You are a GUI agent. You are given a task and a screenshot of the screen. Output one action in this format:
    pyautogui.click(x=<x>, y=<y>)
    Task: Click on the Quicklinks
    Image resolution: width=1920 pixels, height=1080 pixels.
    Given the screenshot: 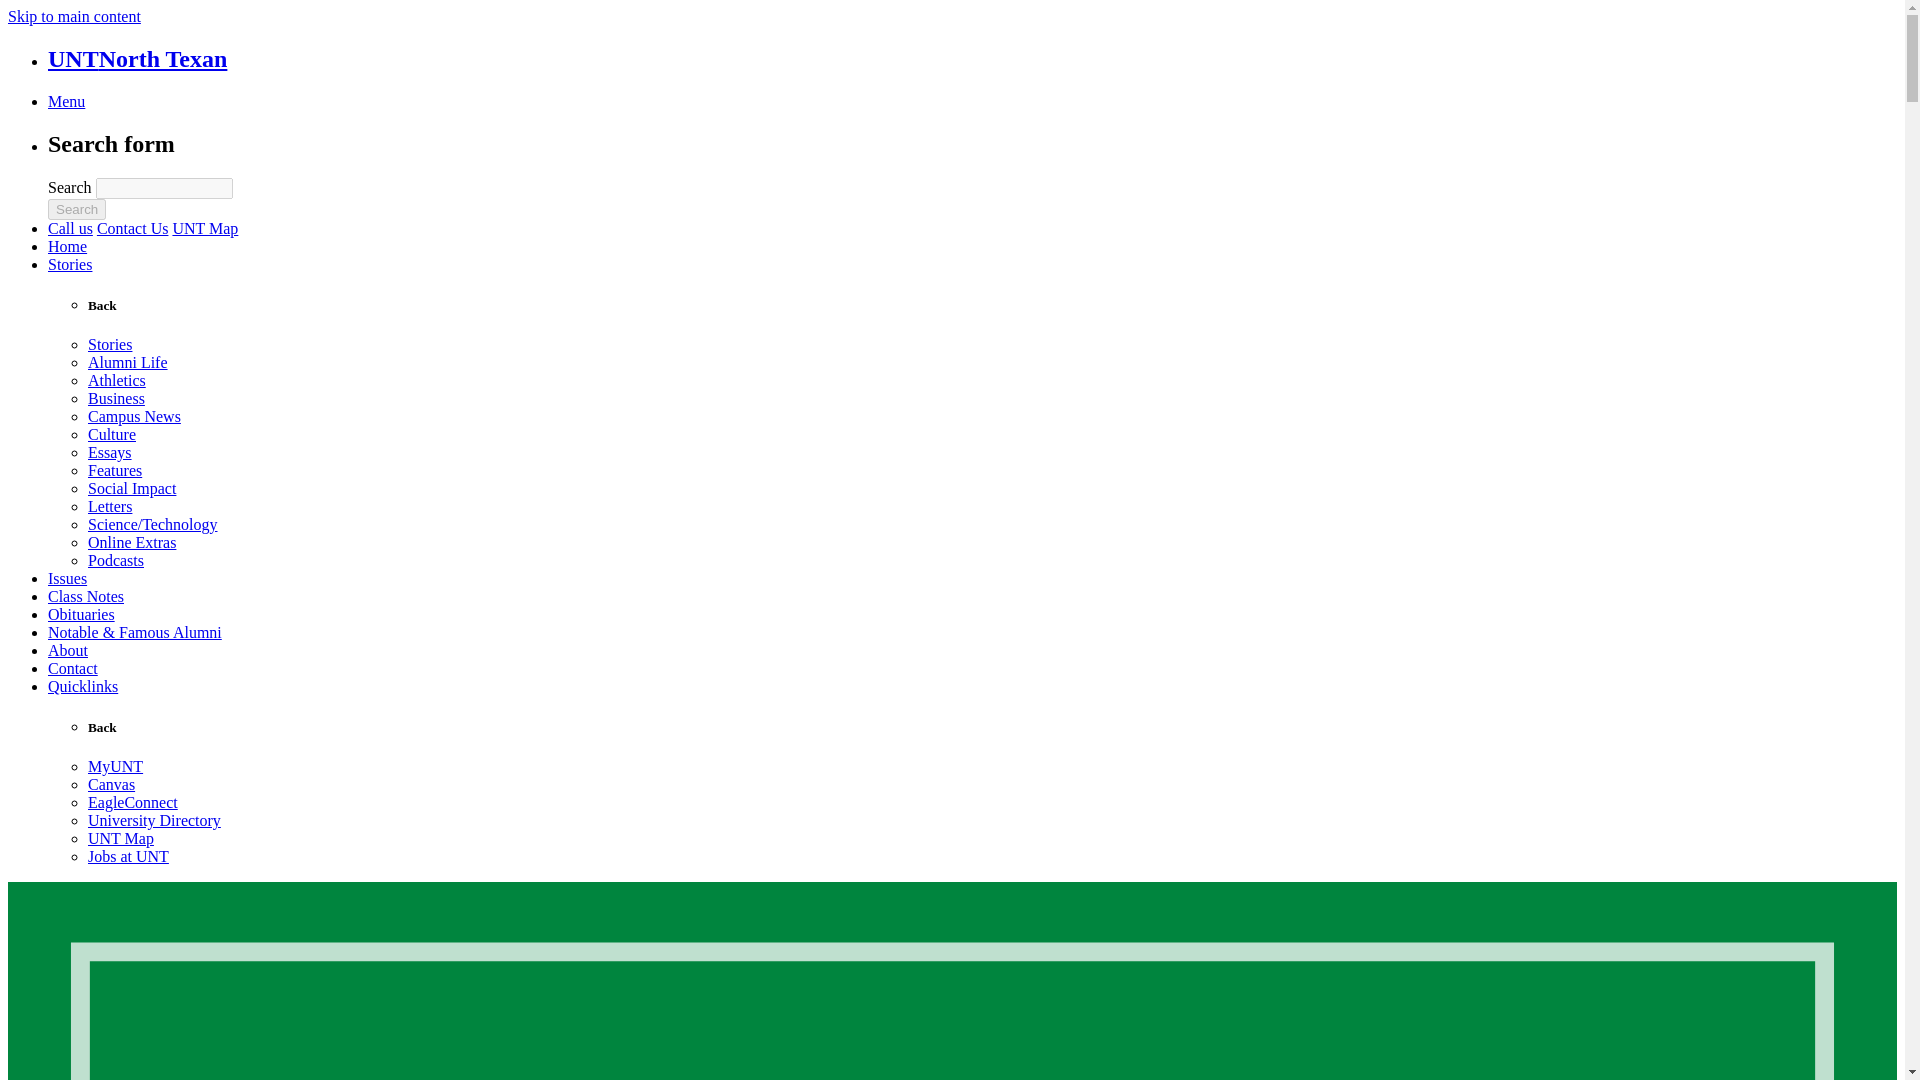 What is the action you would take?
    pyautogui.click(x=82, y=686)
    